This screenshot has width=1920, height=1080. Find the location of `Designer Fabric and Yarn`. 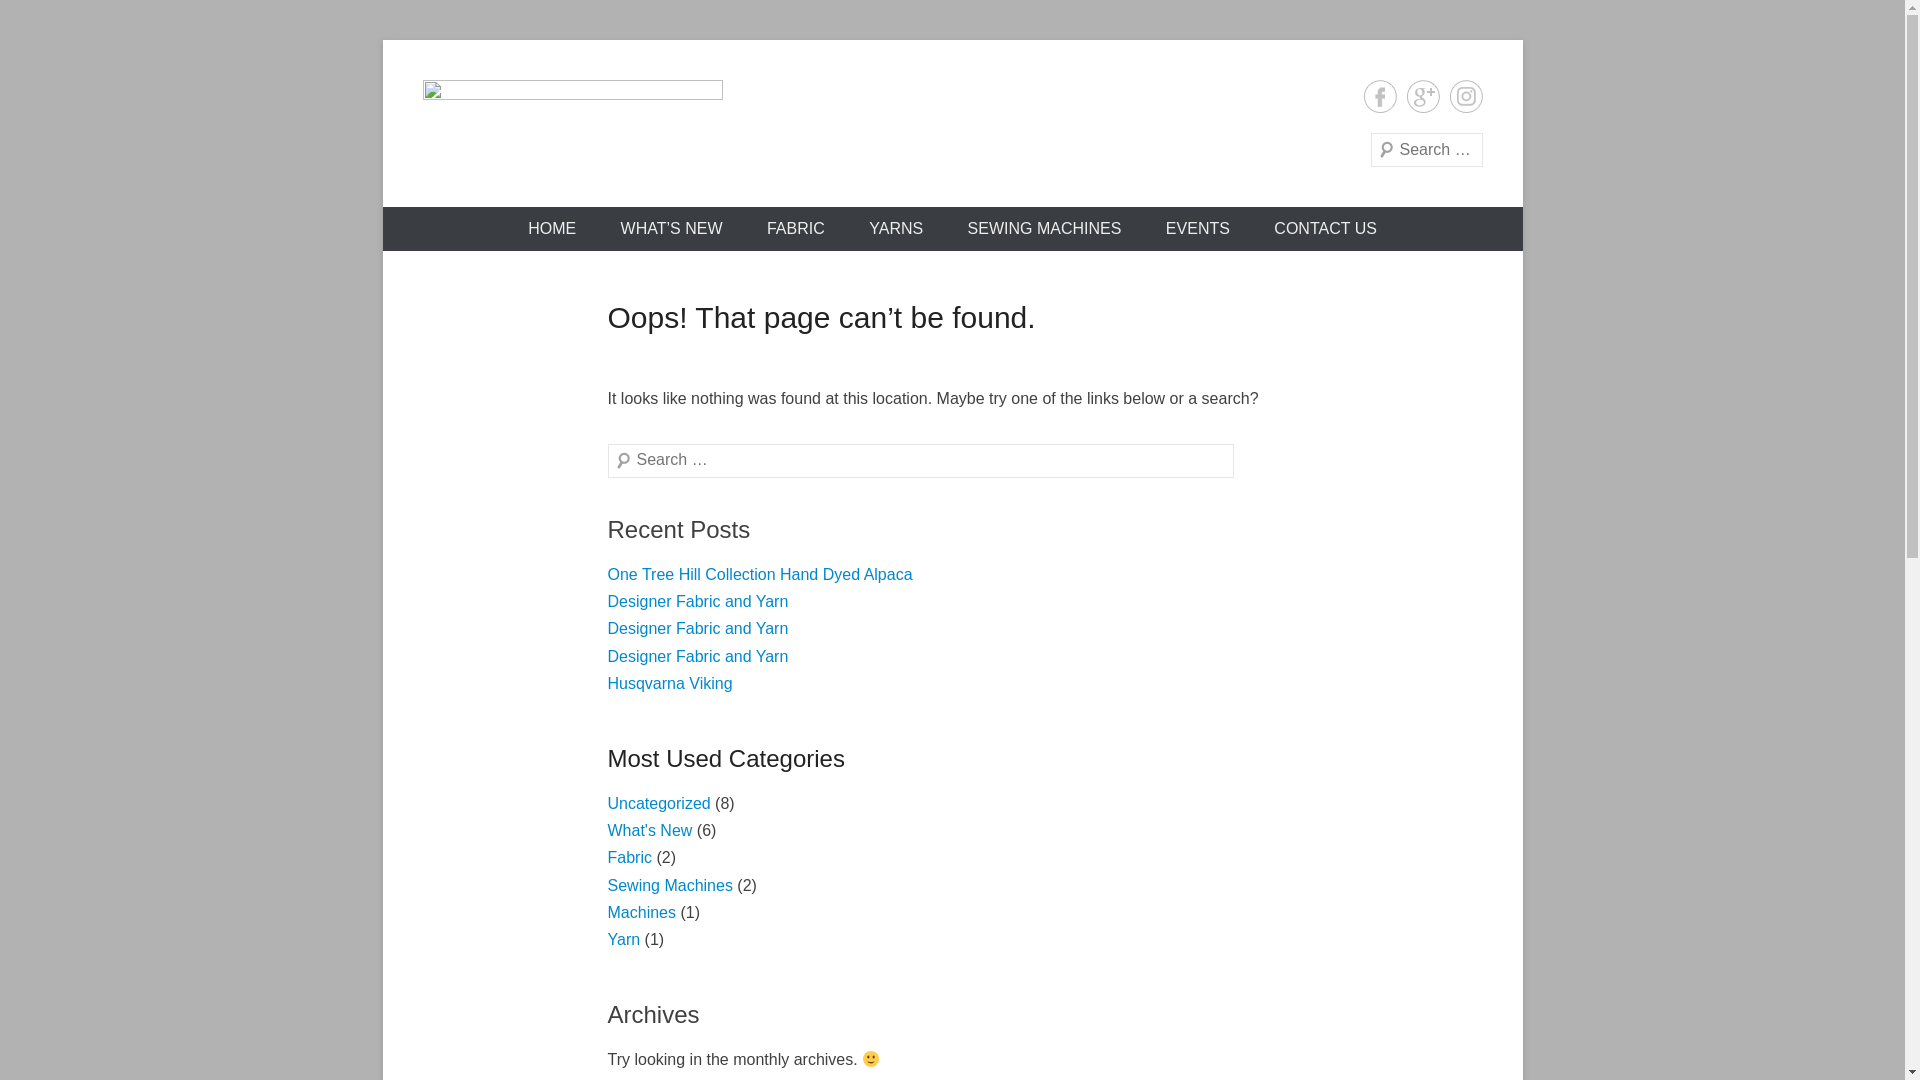

Designer Fabric and Yarn is located at coordinates (698, 628).